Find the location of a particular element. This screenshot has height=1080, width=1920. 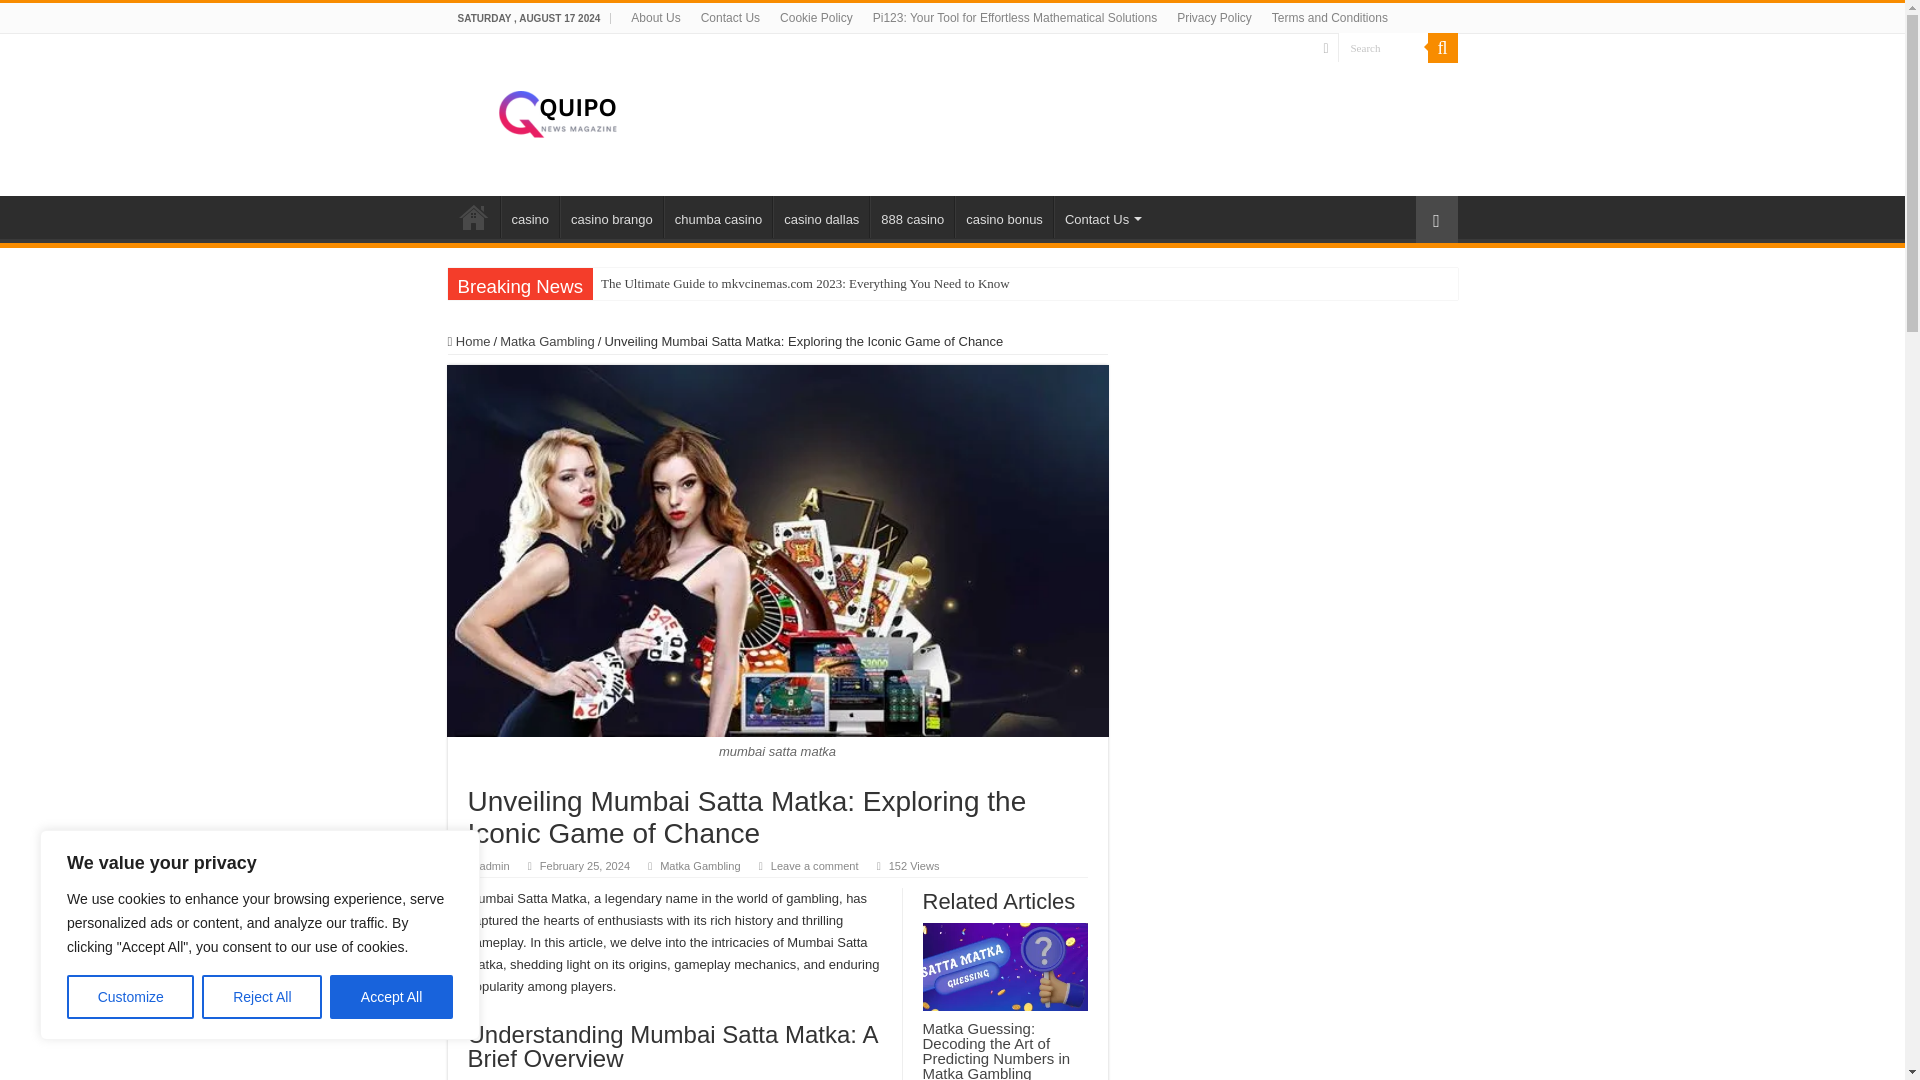

Home is located at coordinates (473, 216).